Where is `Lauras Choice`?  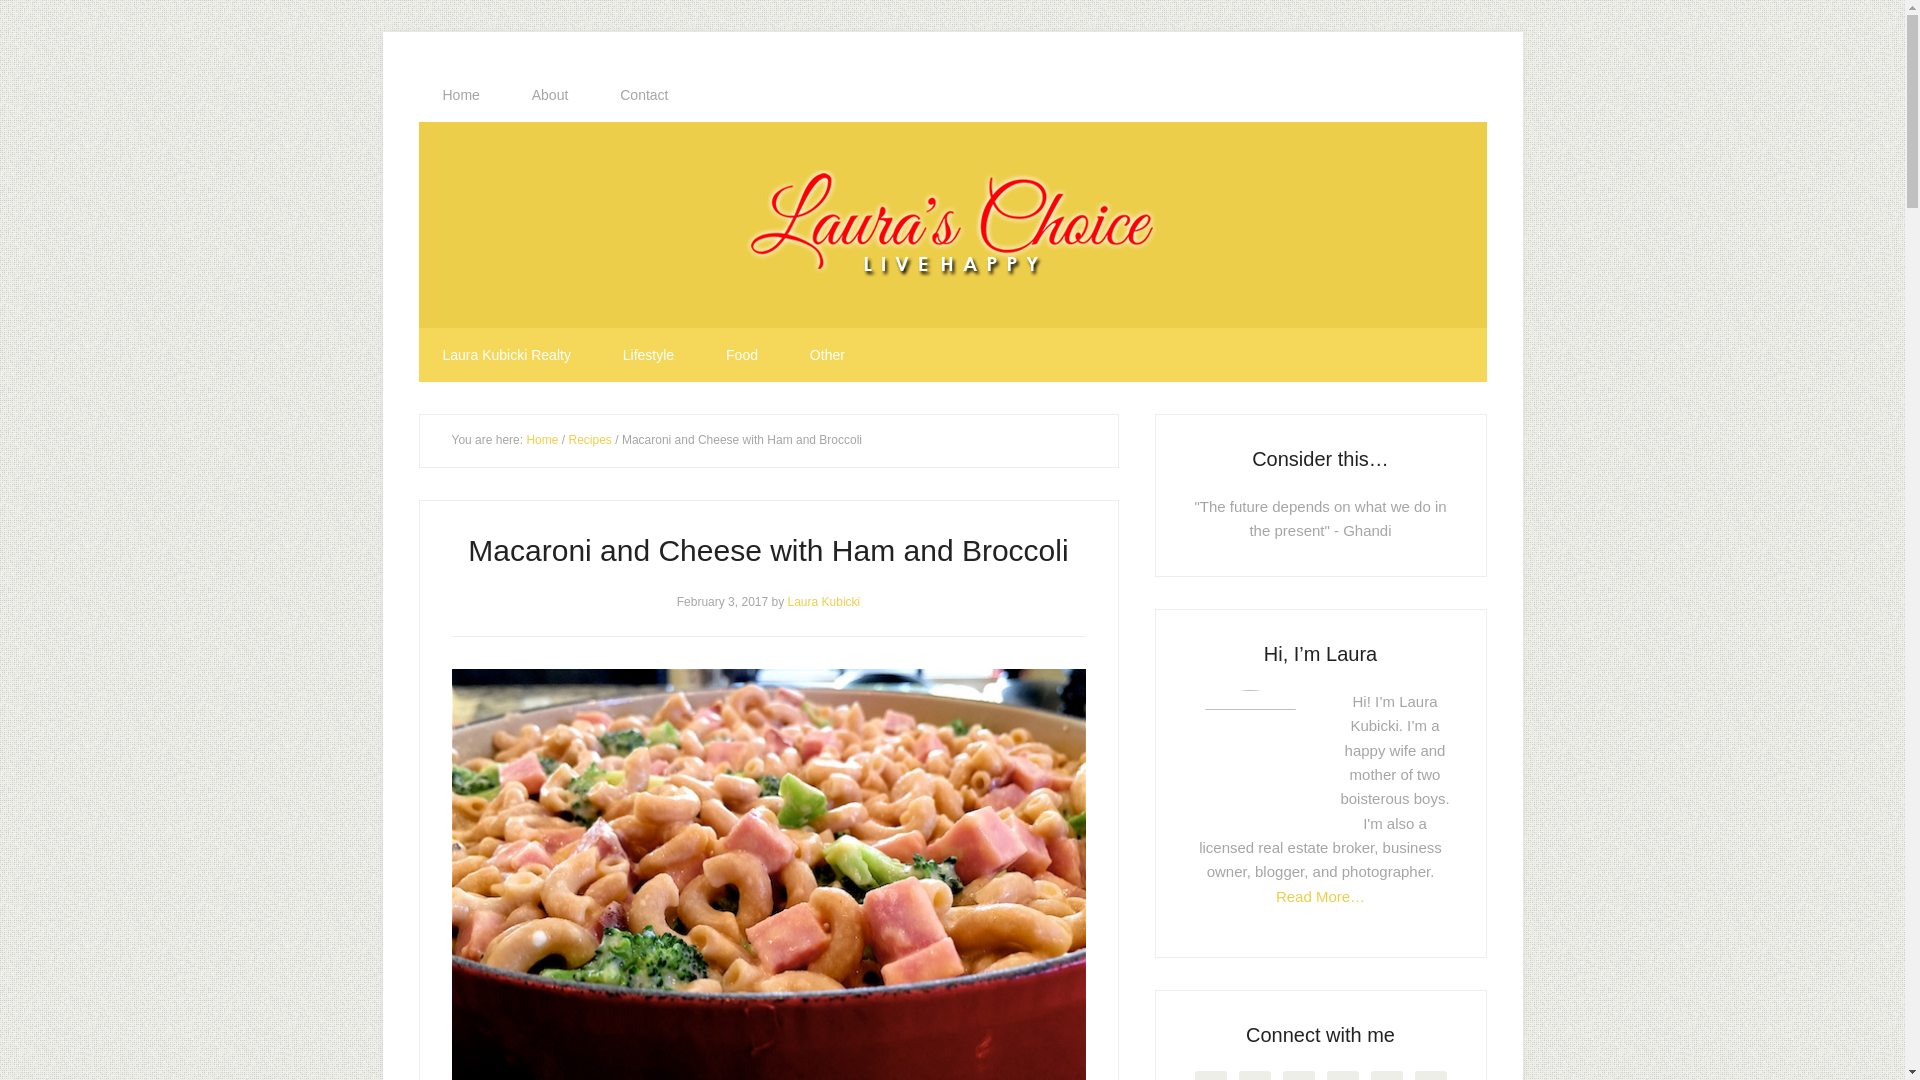
Lauras Choice is located at coordinates (952, 224).